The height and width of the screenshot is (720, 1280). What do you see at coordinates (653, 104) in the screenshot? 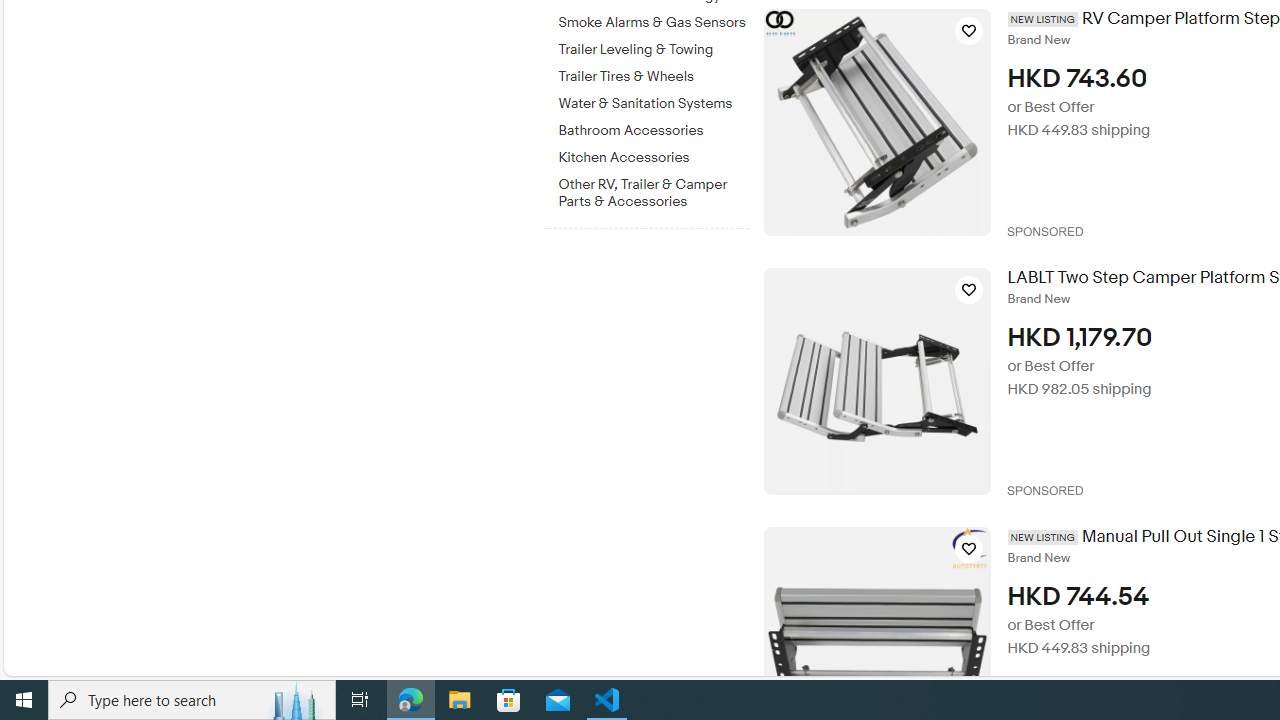
I see `Water & Sanitation Systems` at bounding box center [653, 104].